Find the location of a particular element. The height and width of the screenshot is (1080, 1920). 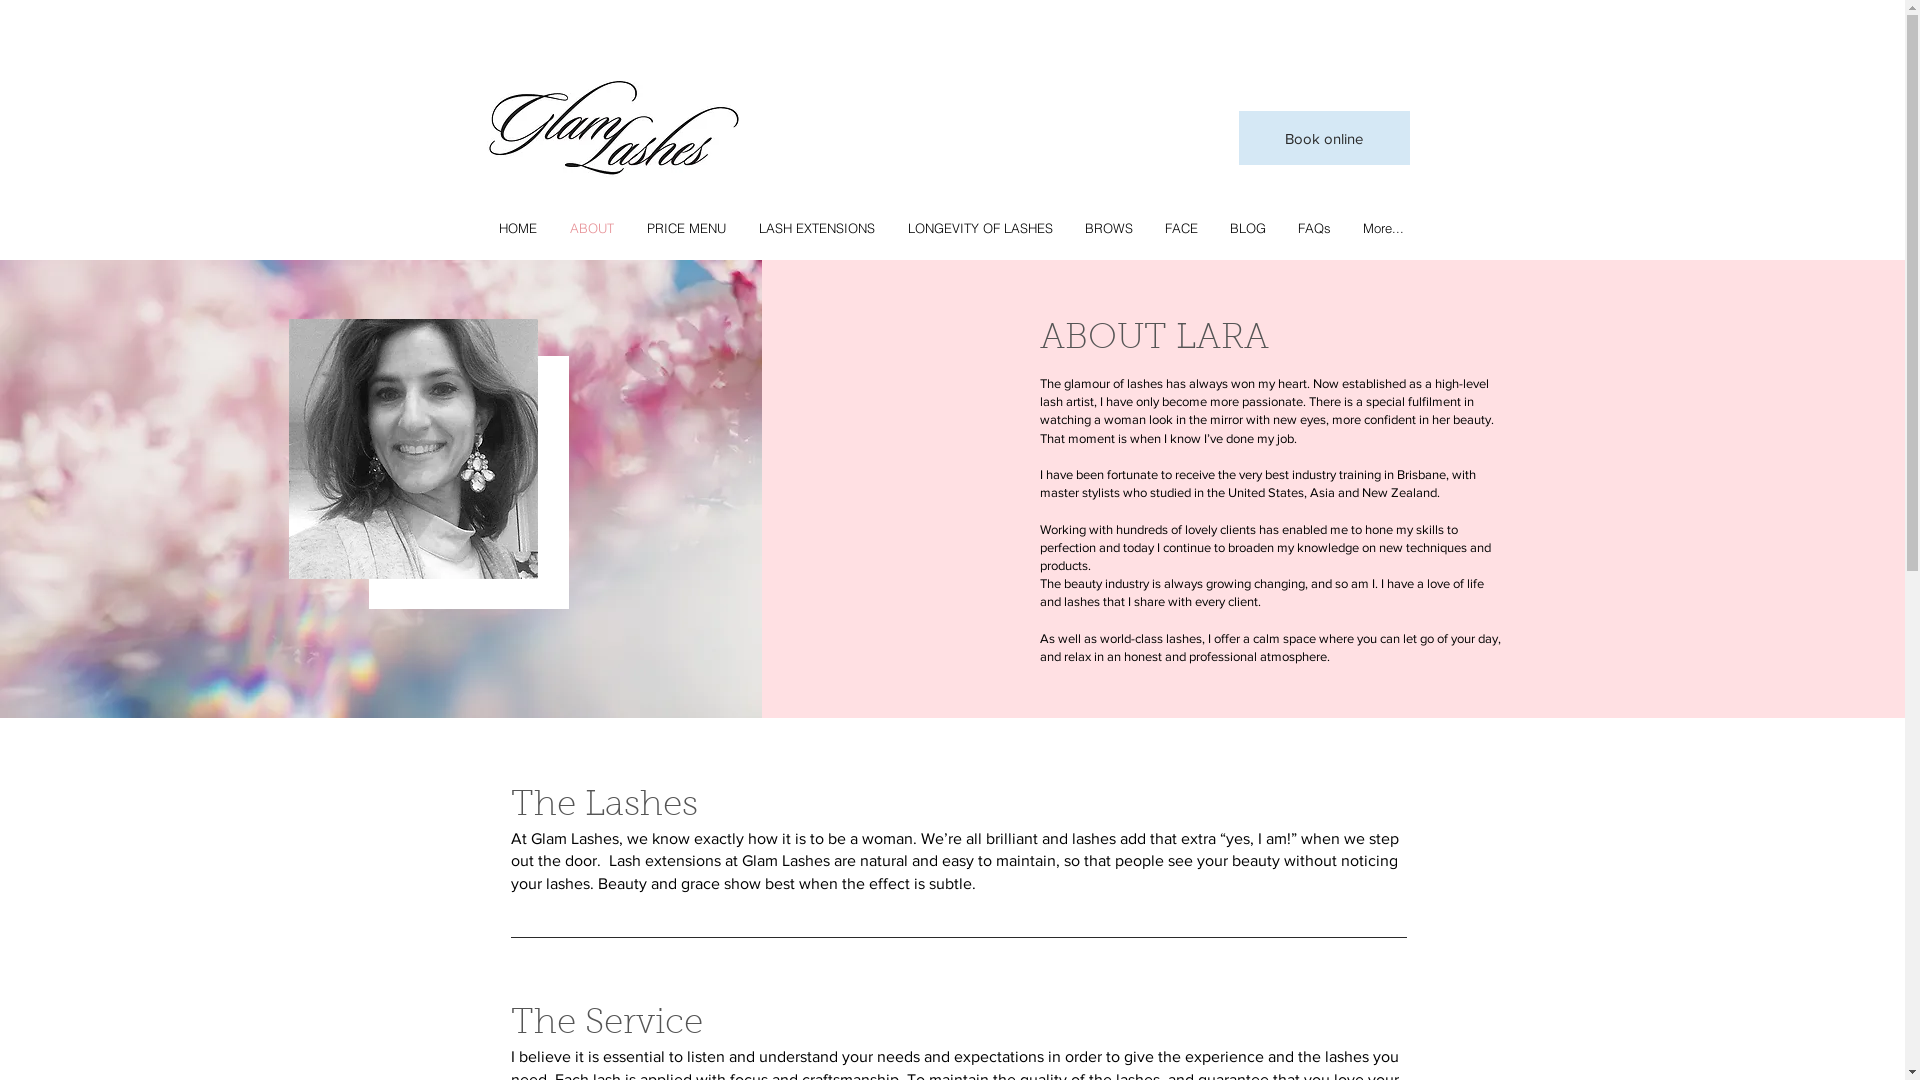

LONGEVITY OF LASHES is located at coordinates (979, 228).